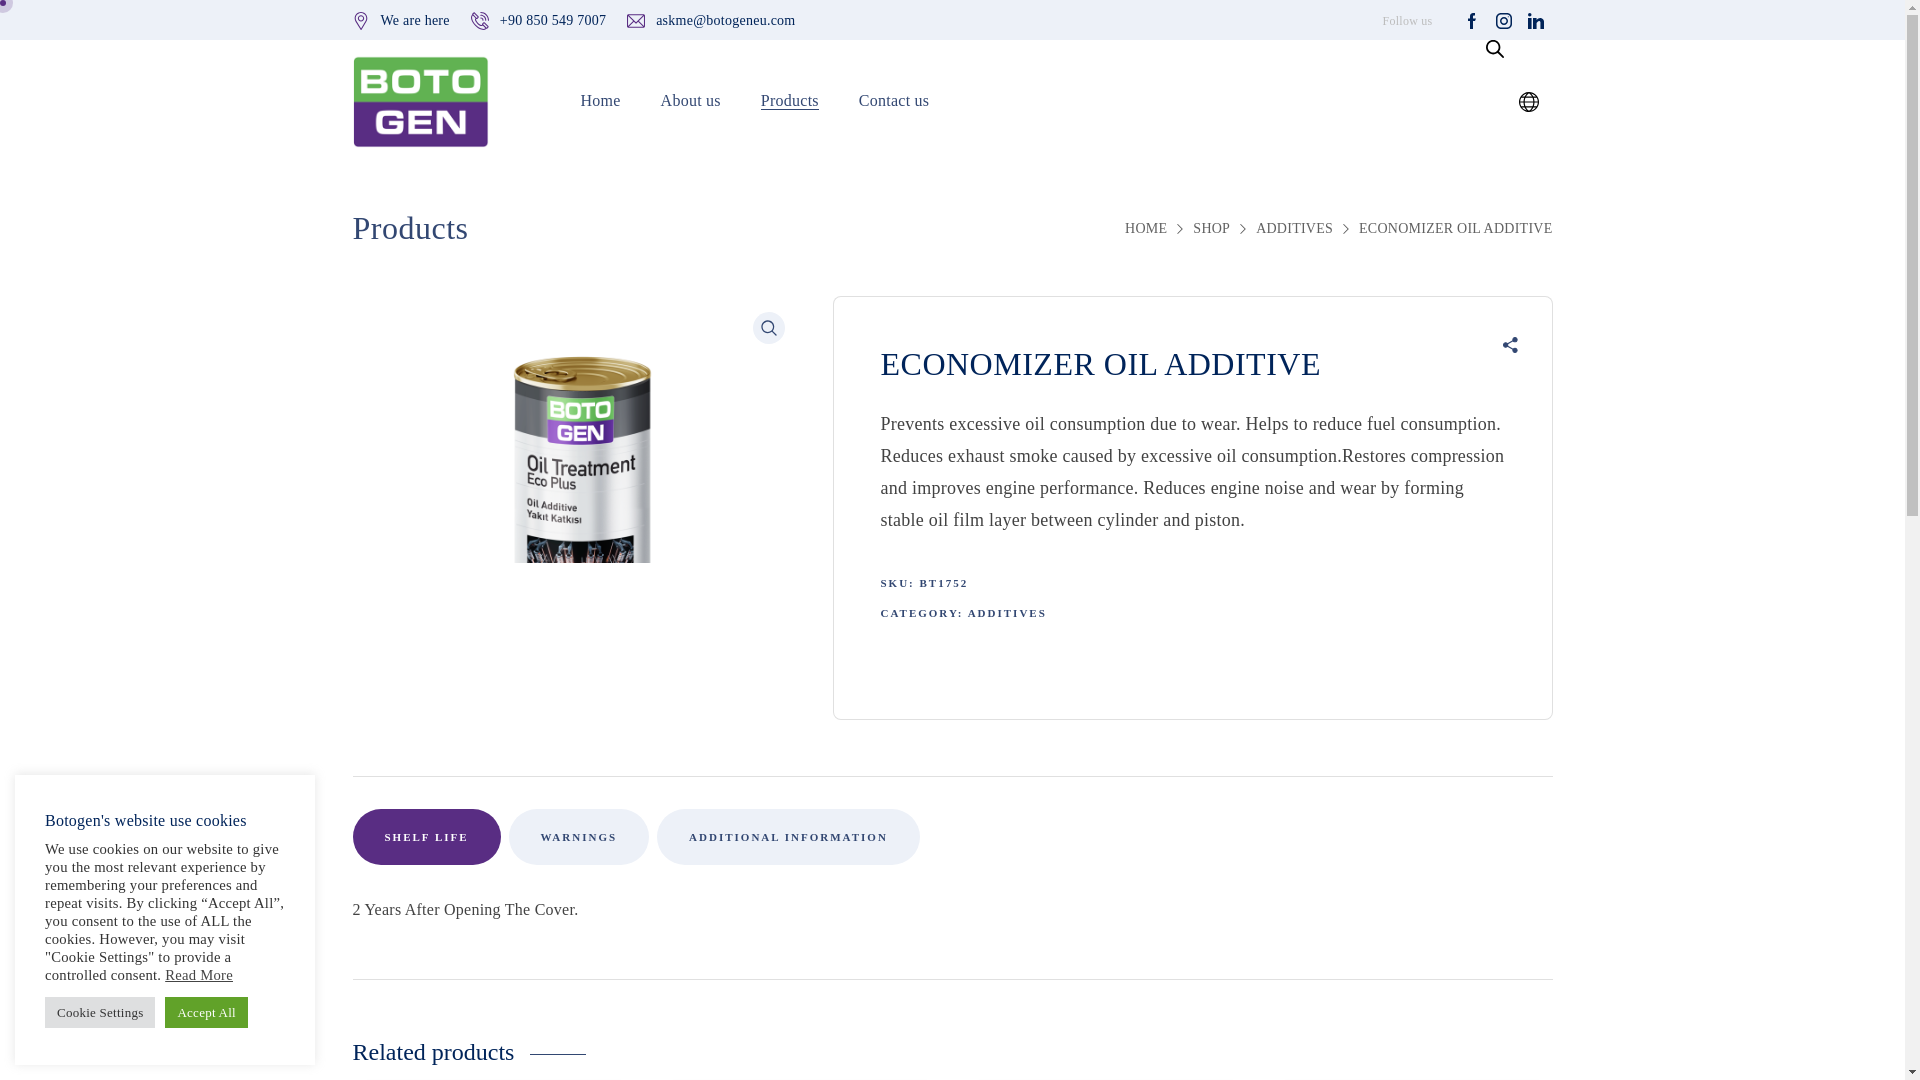 Image resolution: width=1920 pixels, height=1080 pixels. I want to click on instagram, so click(1504, 20).